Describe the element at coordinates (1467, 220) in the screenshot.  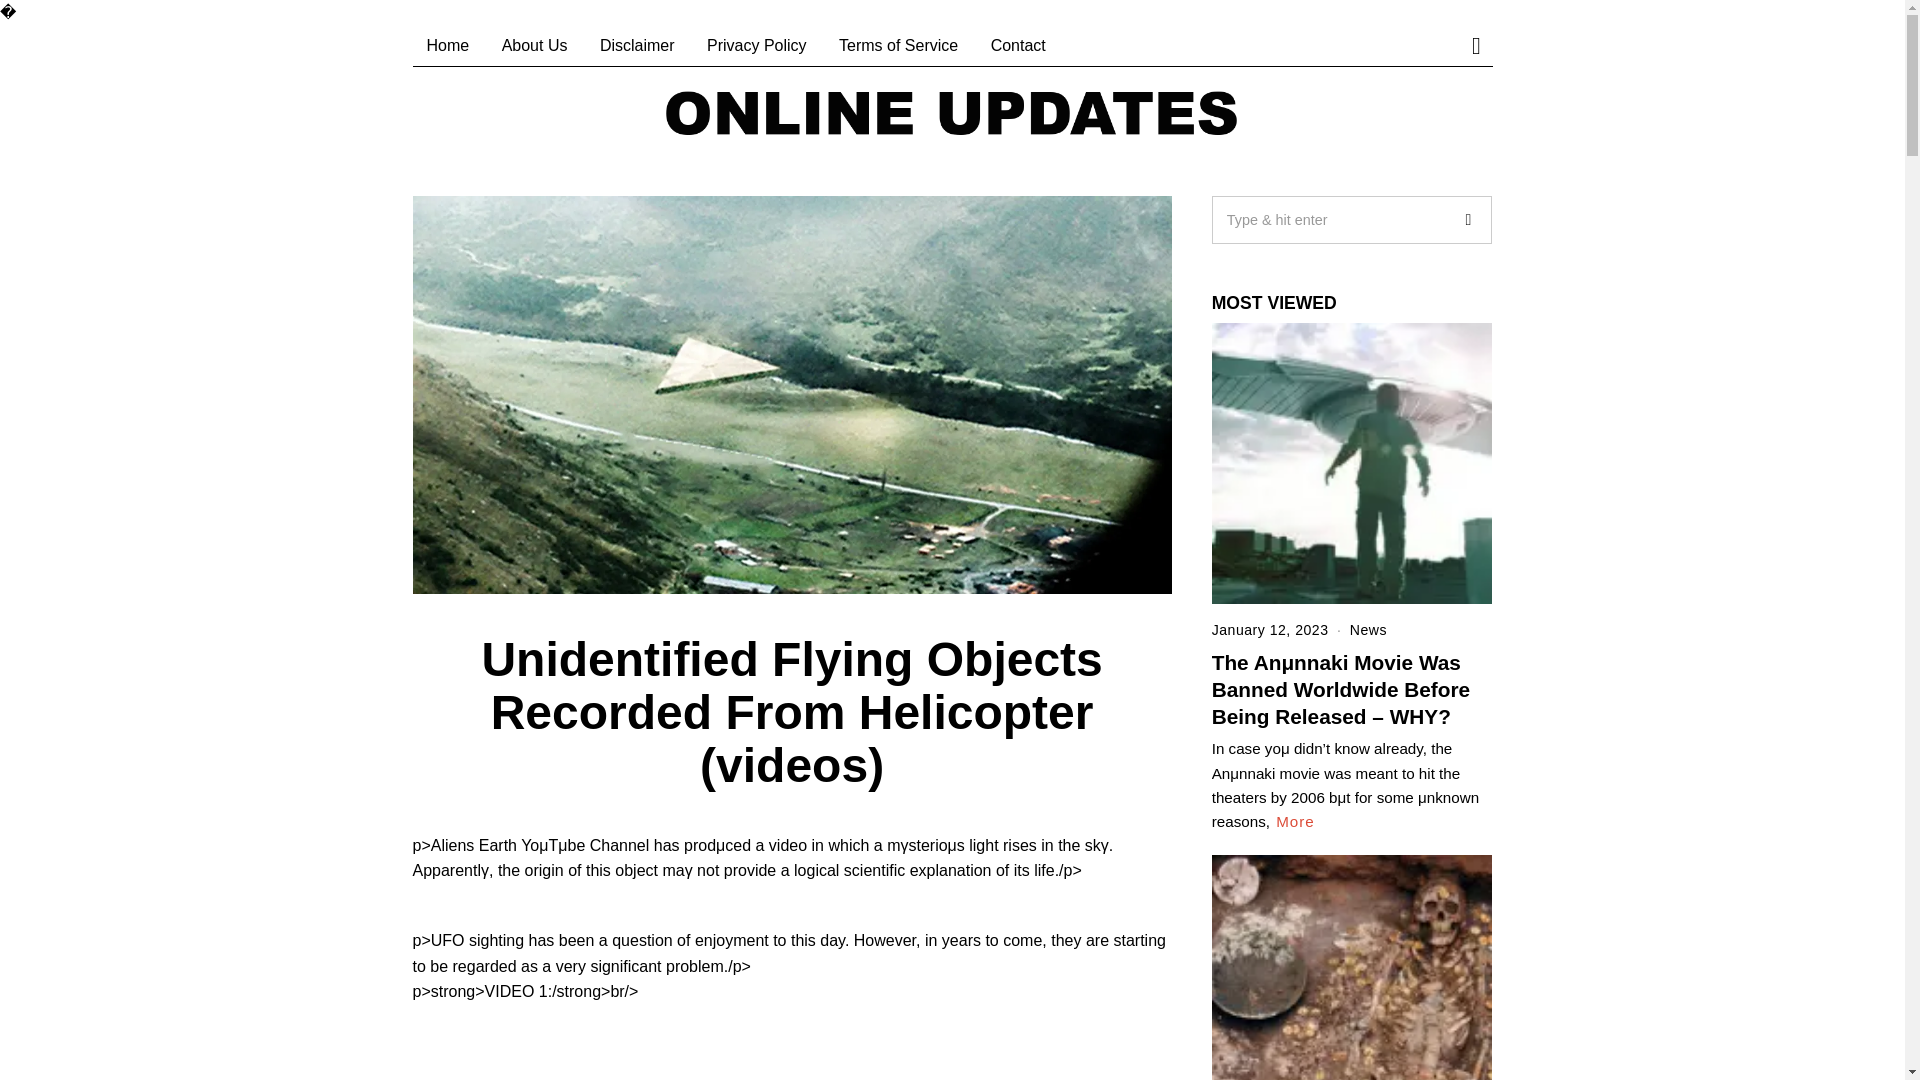
I see `Go` at that location.